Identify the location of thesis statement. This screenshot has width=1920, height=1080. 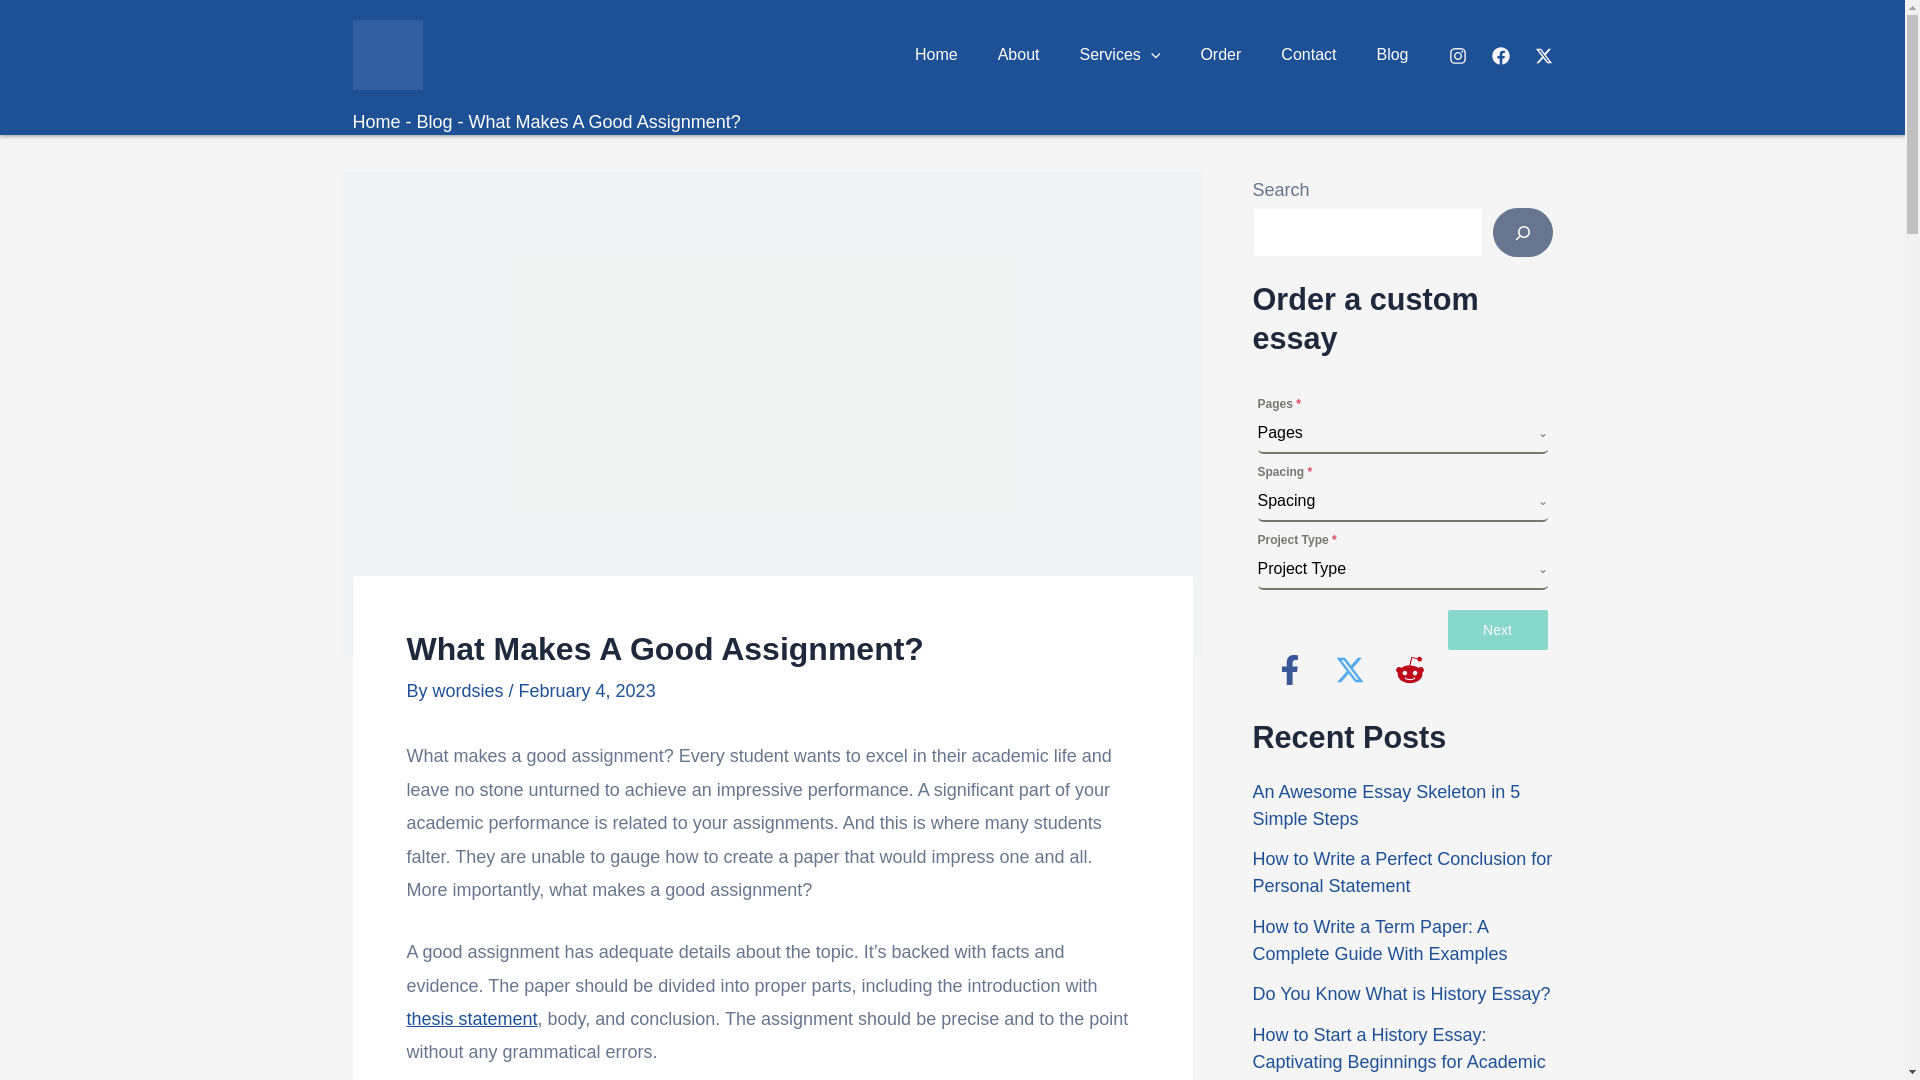
(471, 1018).